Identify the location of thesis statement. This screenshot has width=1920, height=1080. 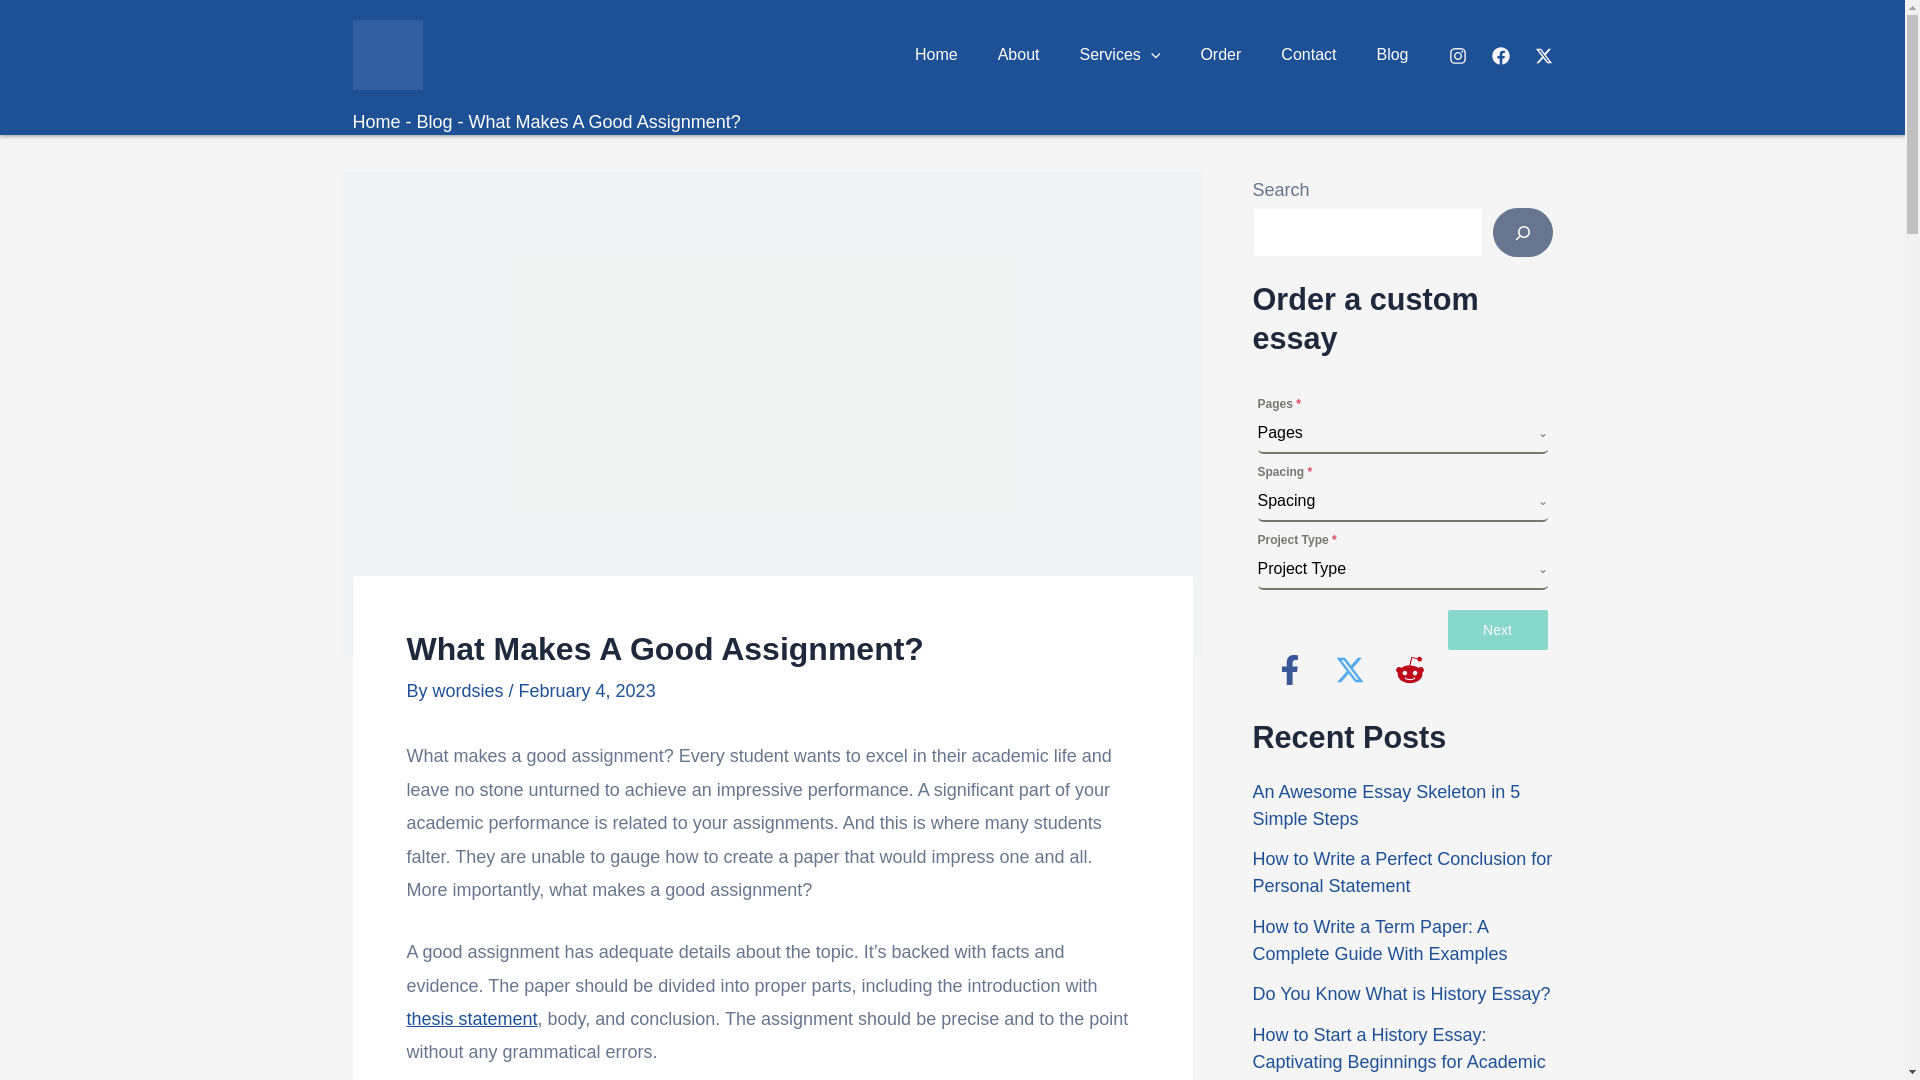
(471, 1018).